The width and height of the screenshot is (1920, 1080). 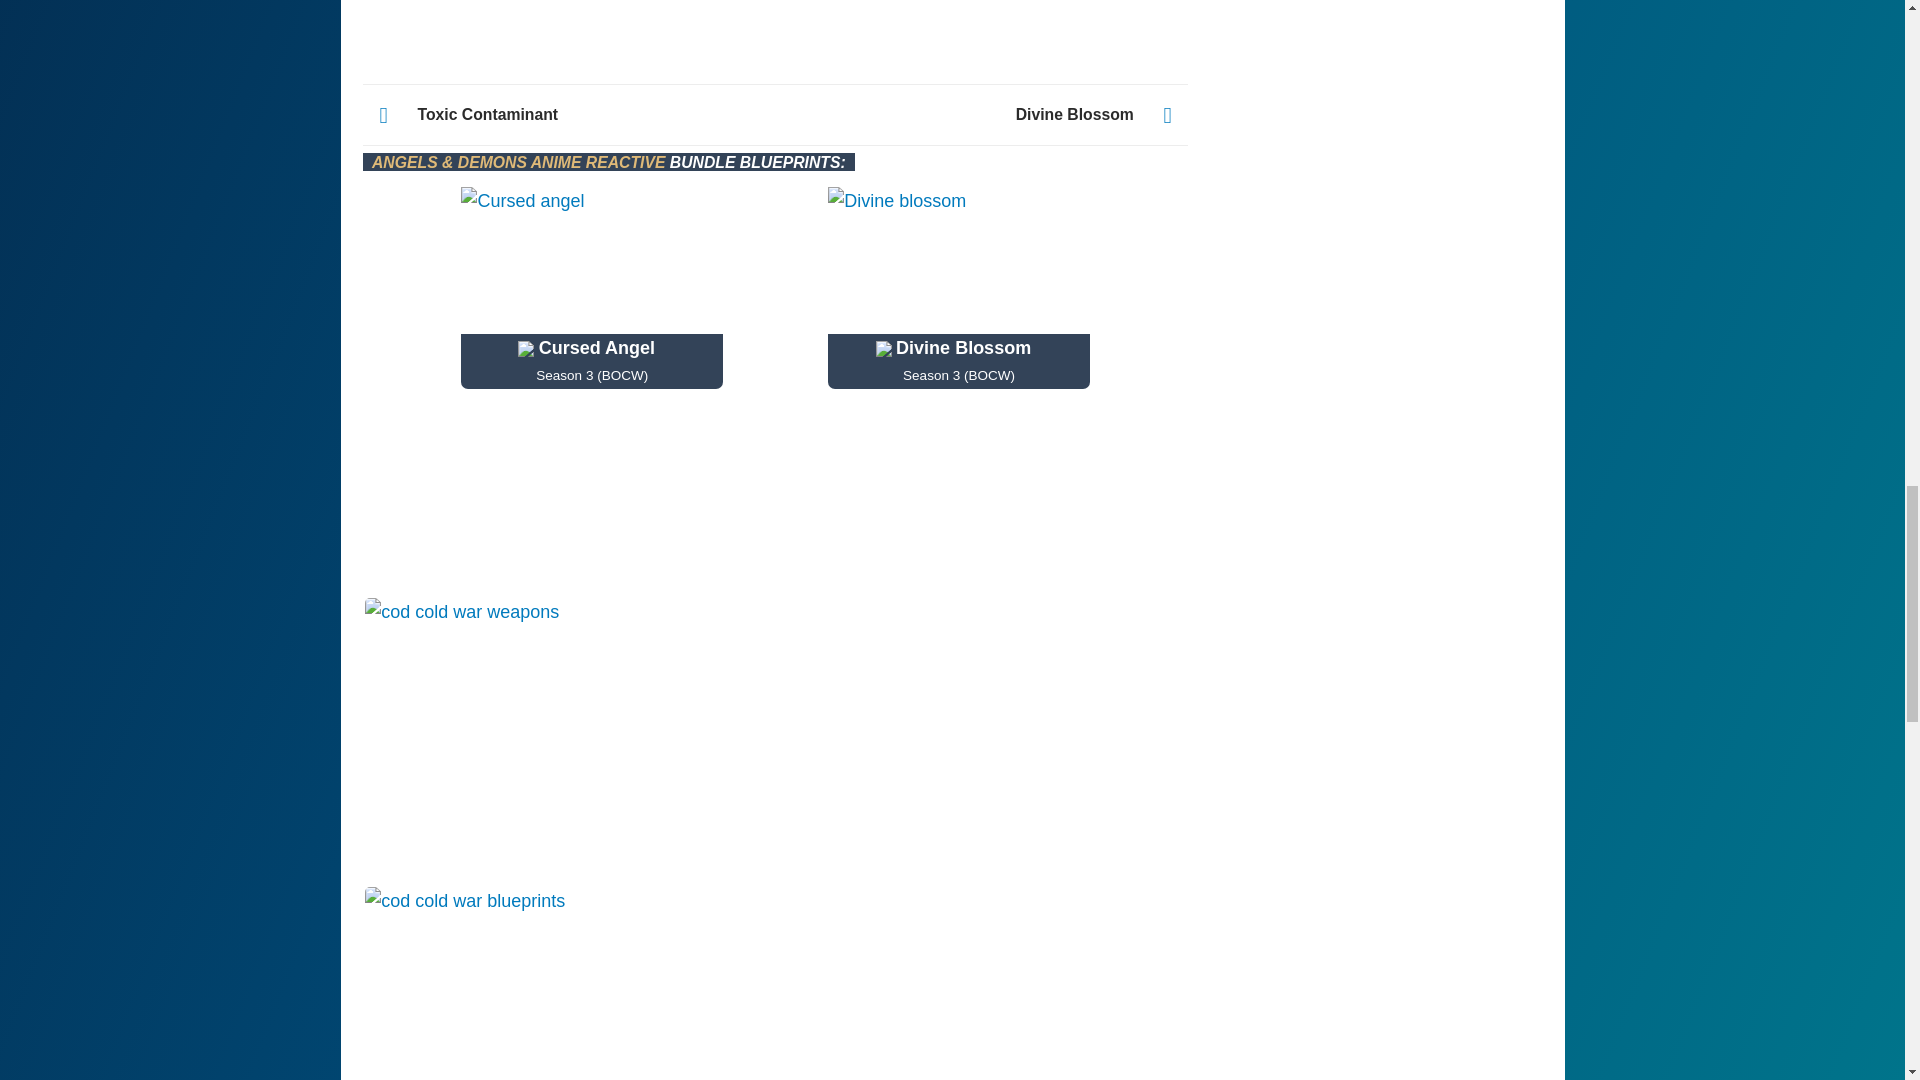 What do you see at coordinates (592, 260) in the screenshot?
I see `Cursed  angel` at bounding box center [592, 260].